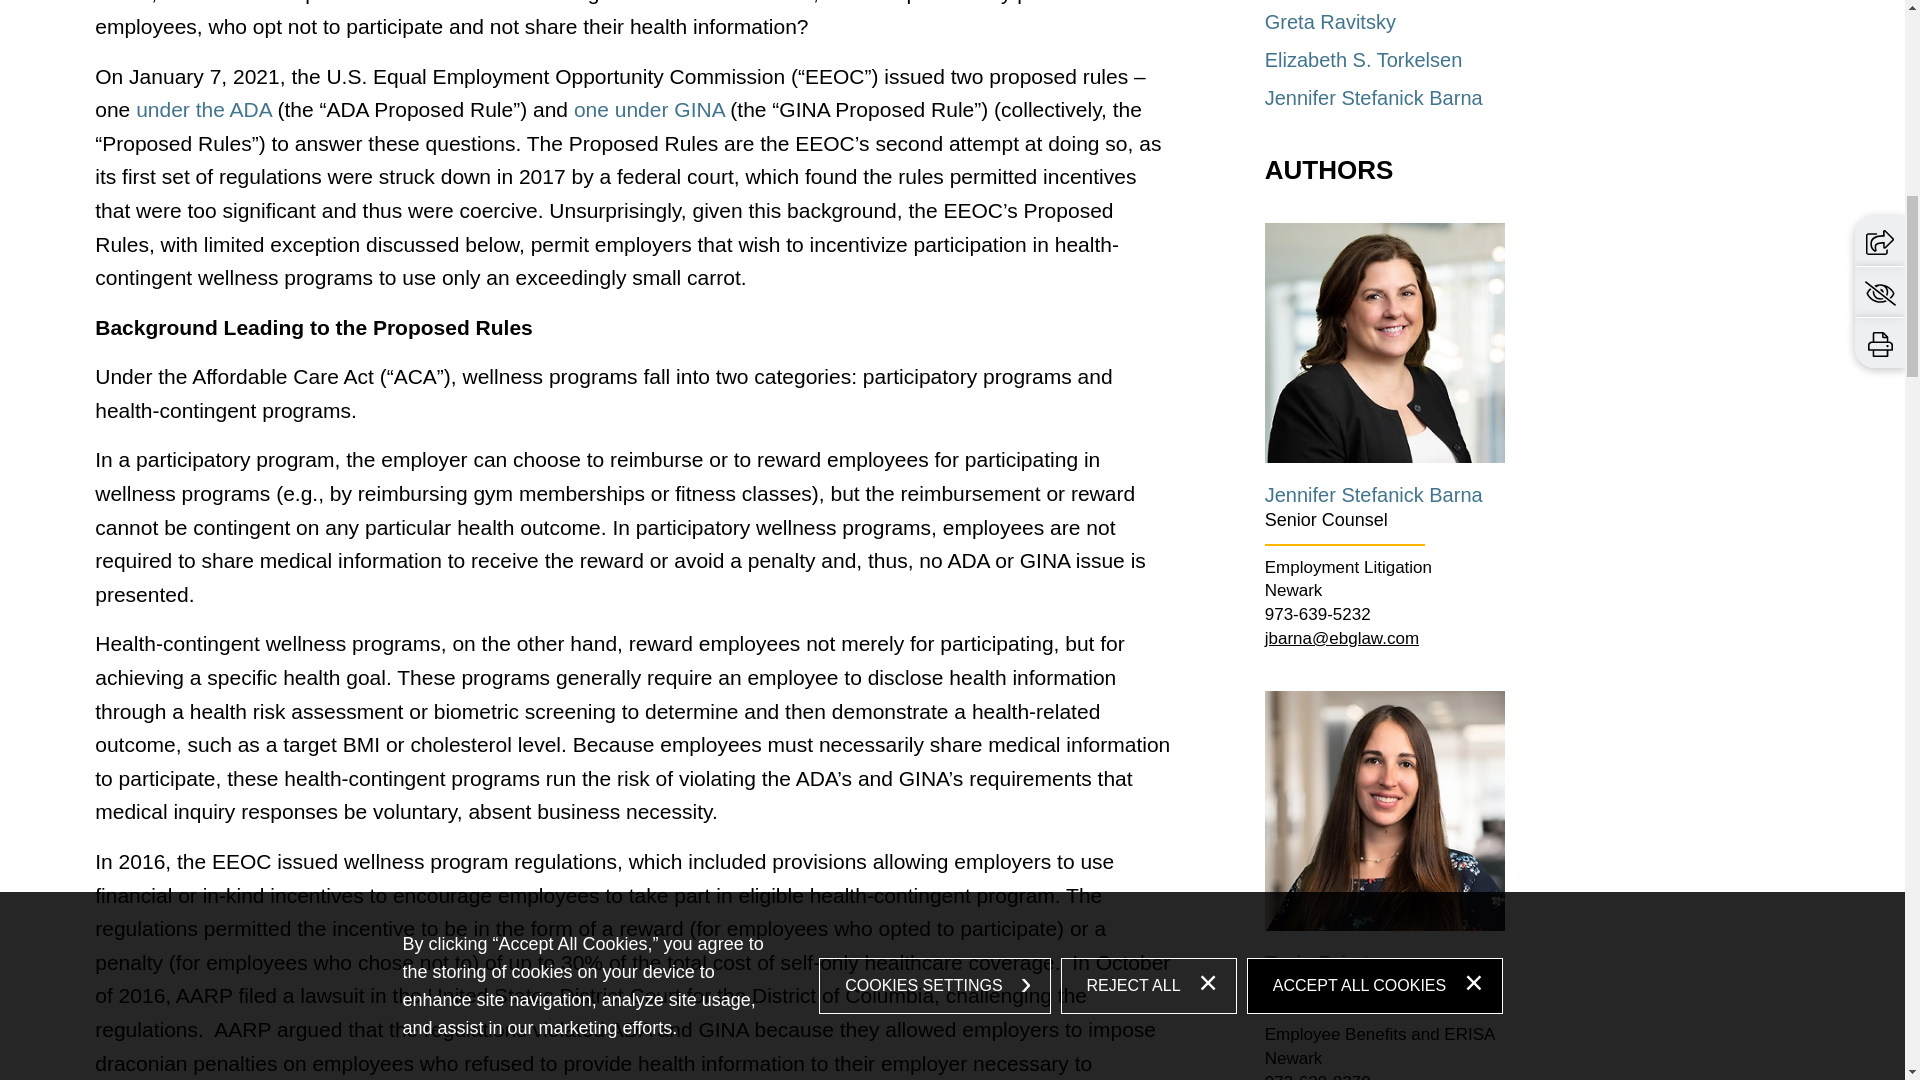  Describe the element at coordinates (650, 109) in the screenshot. I see `one under GINA` at that location.